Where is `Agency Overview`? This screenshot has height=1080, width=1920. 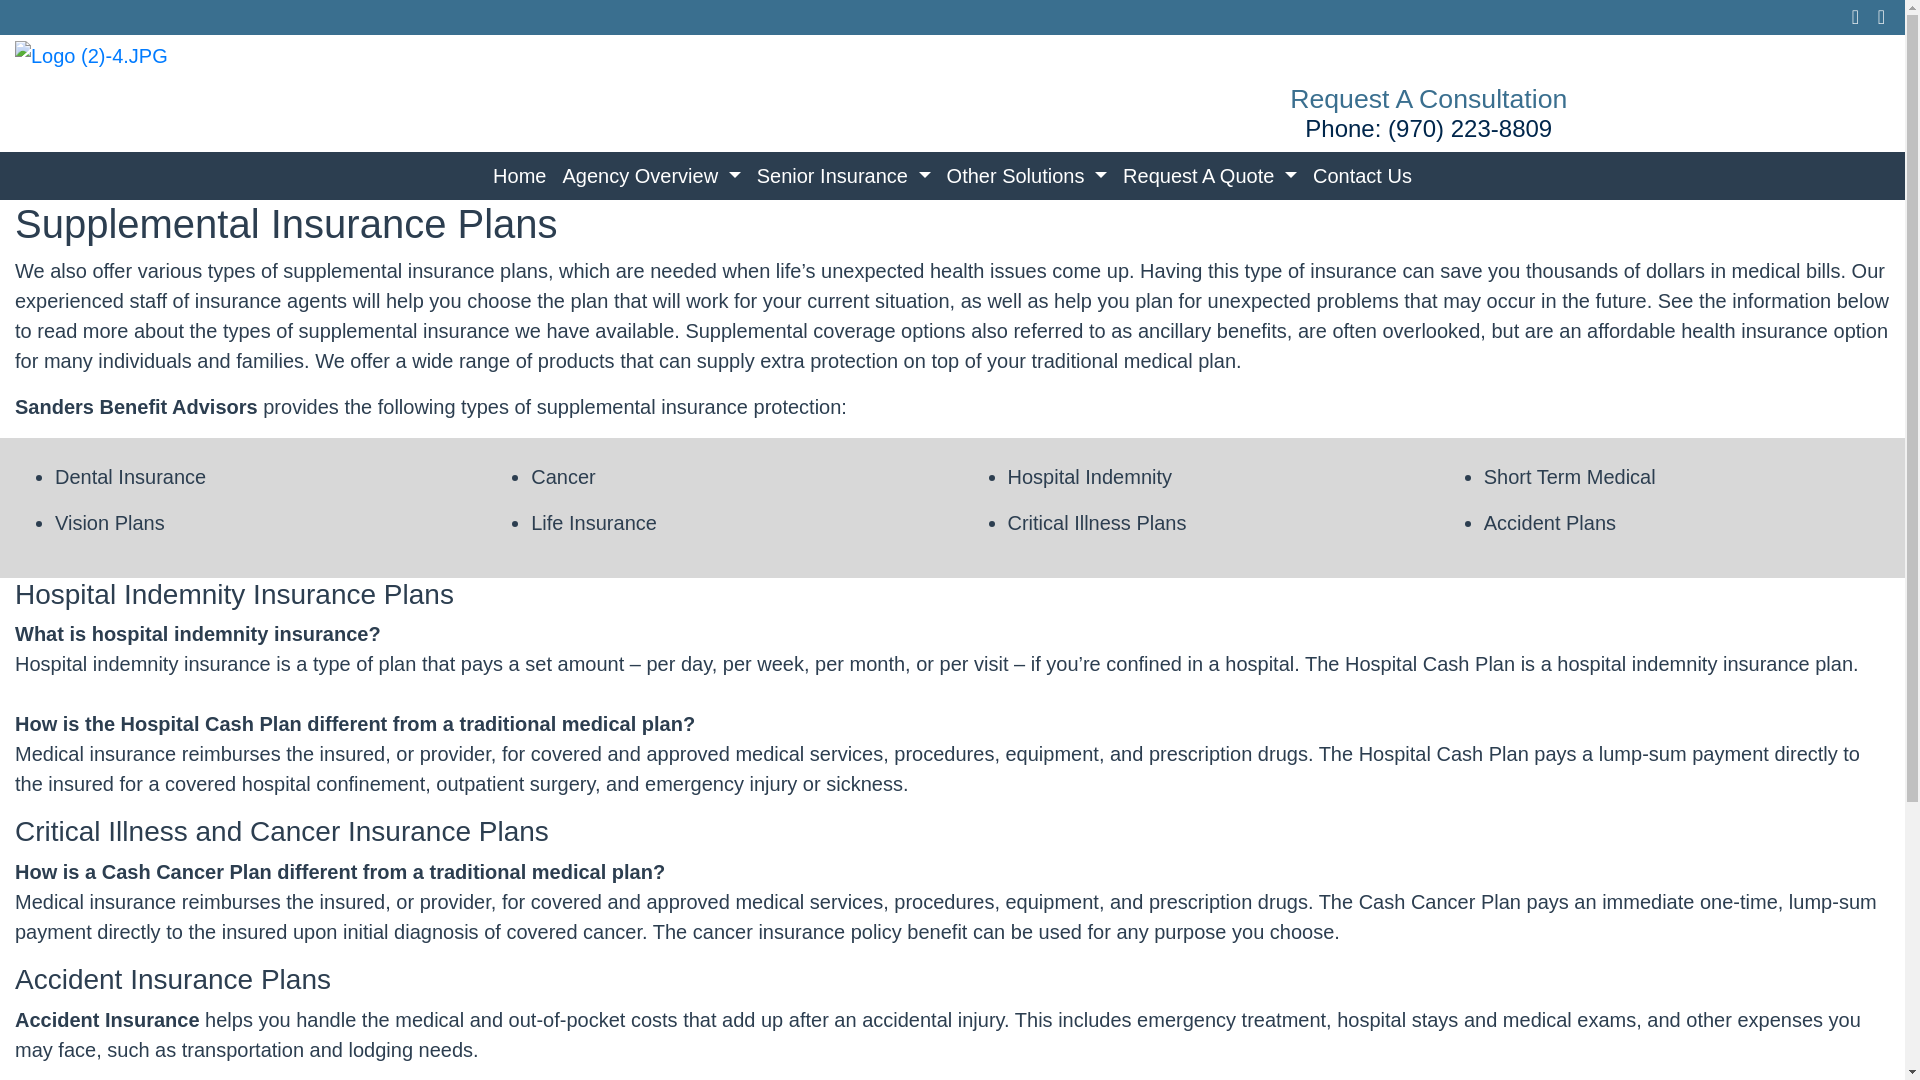
Agency Overview is located at coordinates (651, 176).